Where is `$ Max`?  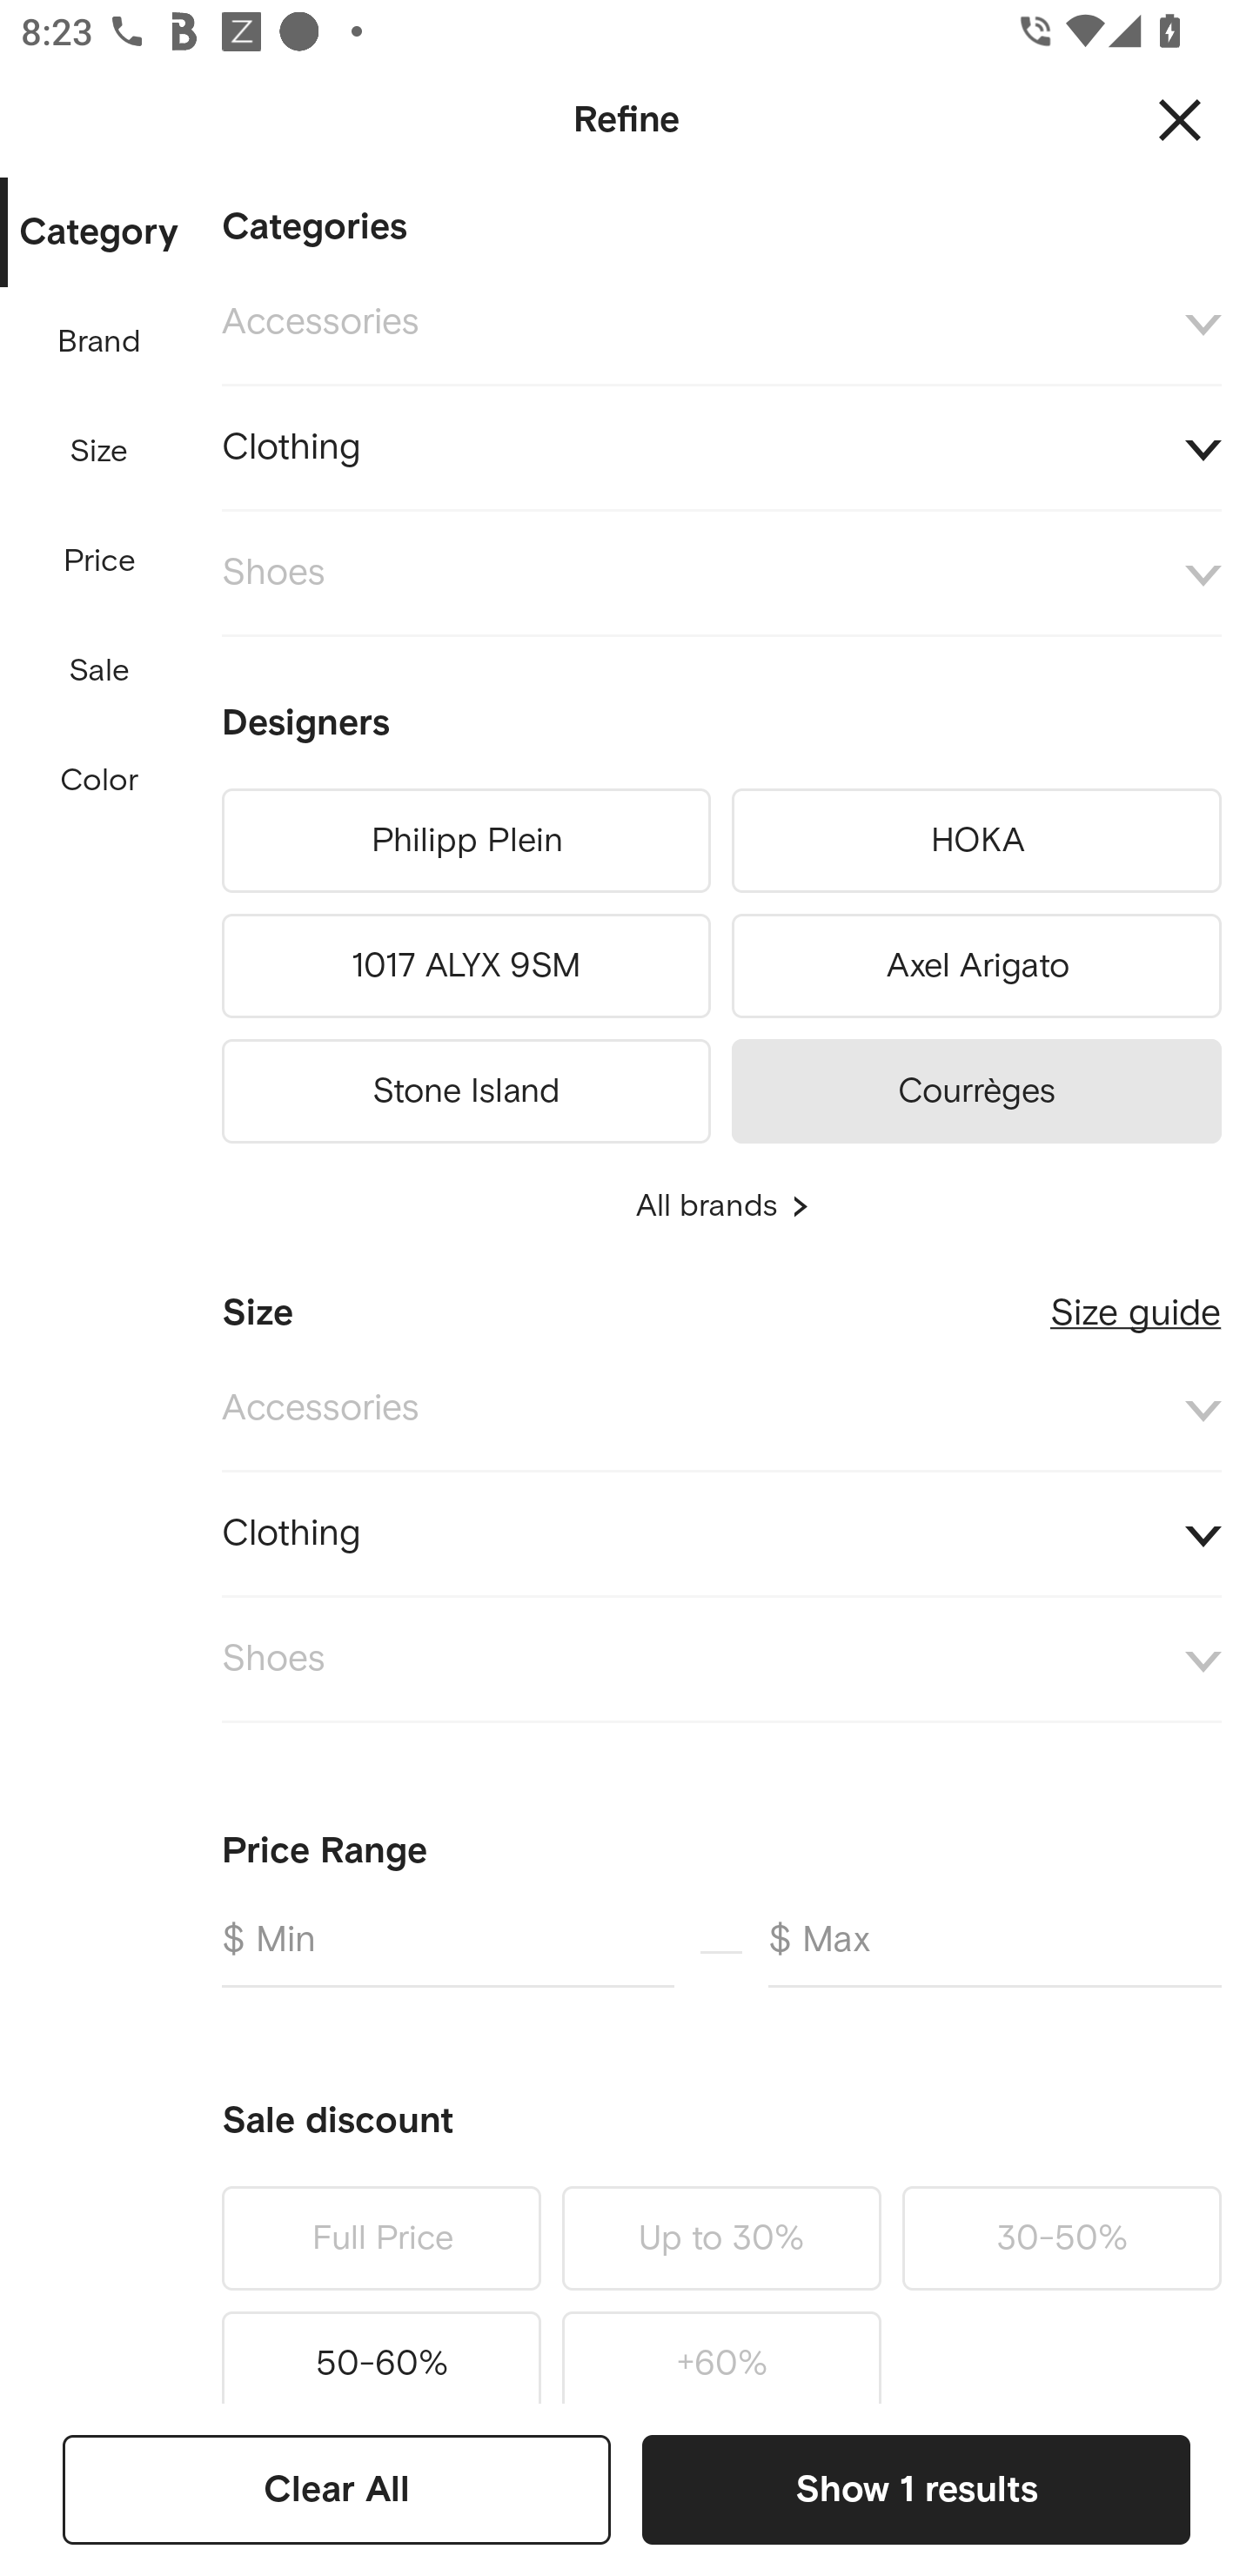
$ Max is located at coordinates (995, 1951).